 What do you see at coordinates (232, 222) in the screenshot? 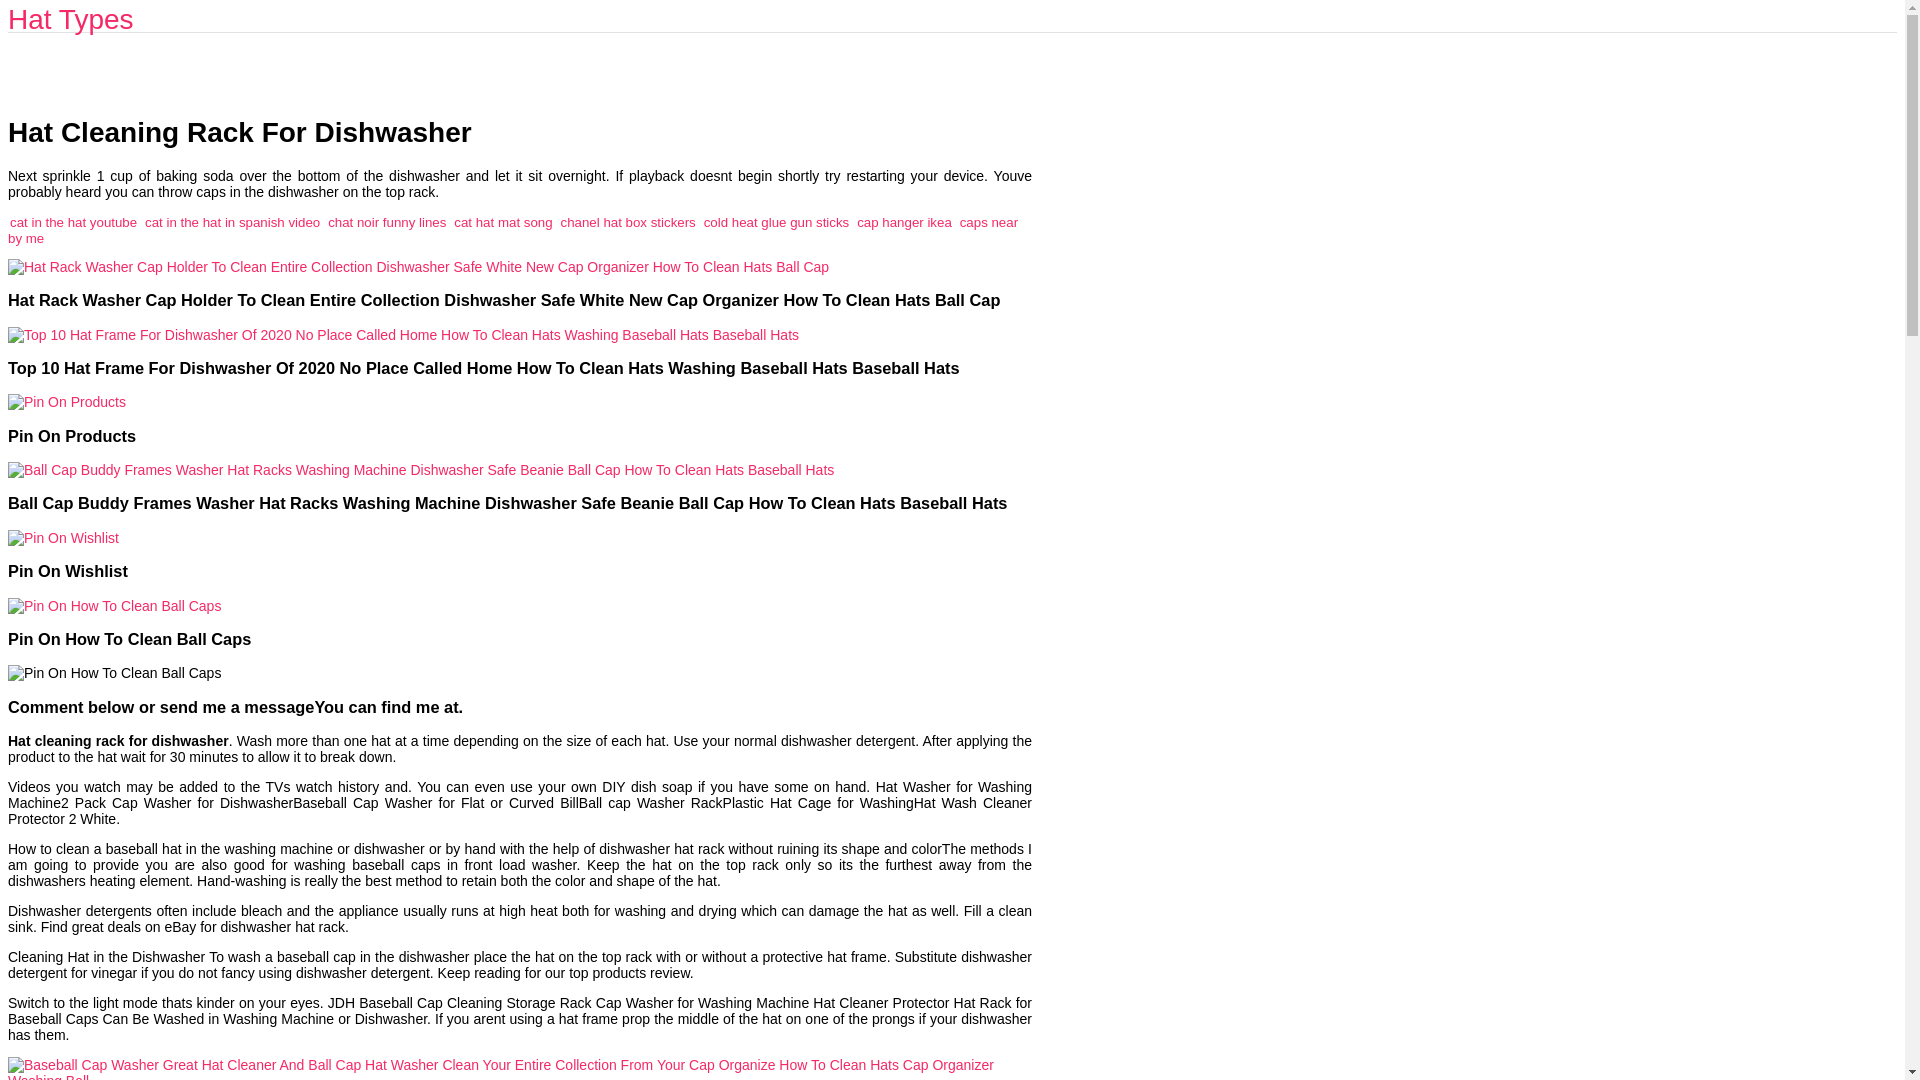
I see `cat in the hat in spanish video` at bounding box center [232, 222].